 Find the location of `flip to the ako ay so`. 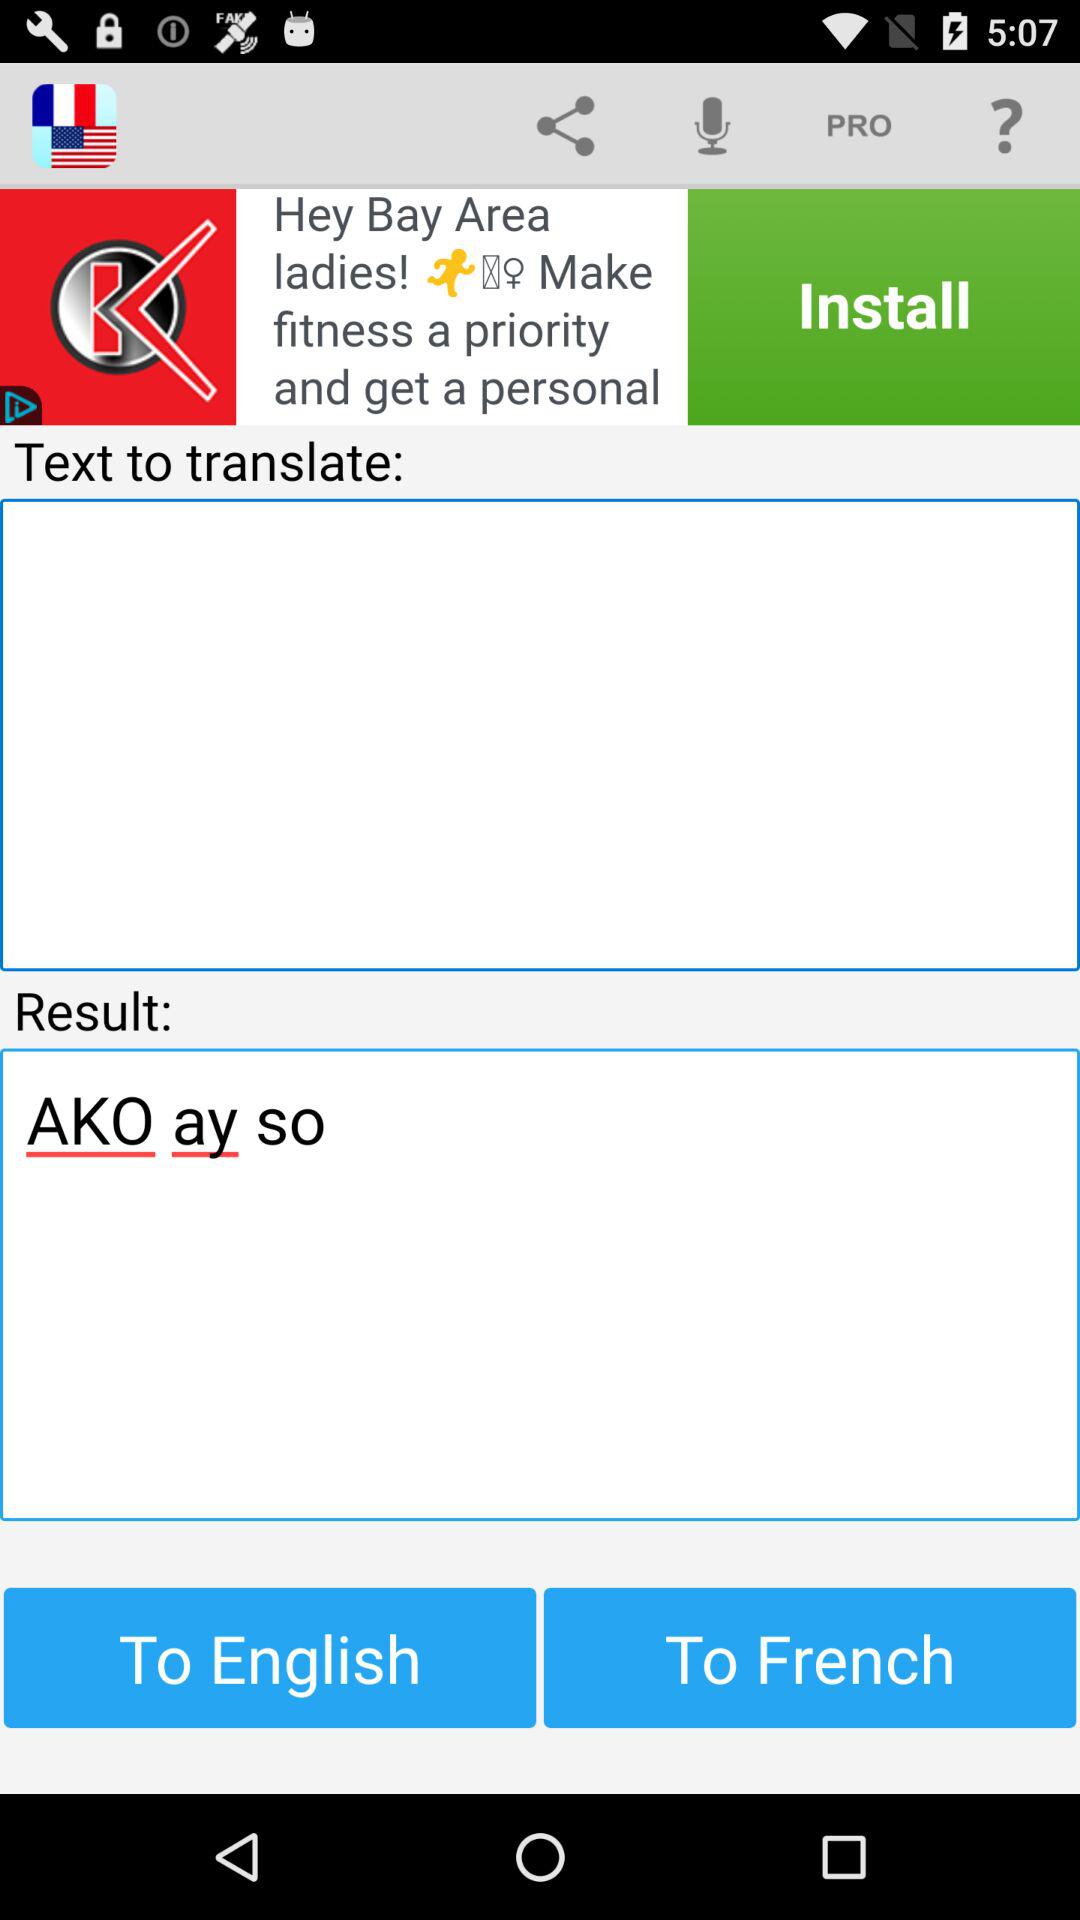

flip to the ako ay so is located at coordinates (540, 1284).